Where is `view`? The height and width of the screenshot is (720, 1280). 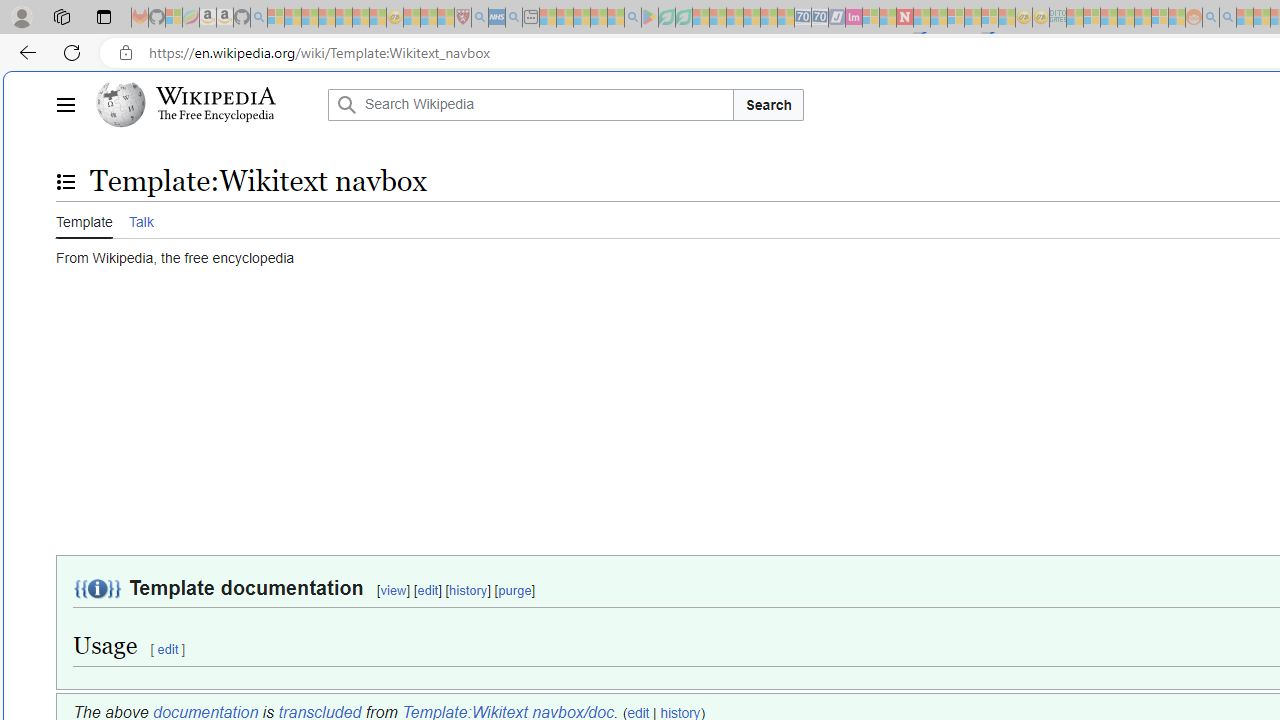
view is located at coordinates (394, 591).